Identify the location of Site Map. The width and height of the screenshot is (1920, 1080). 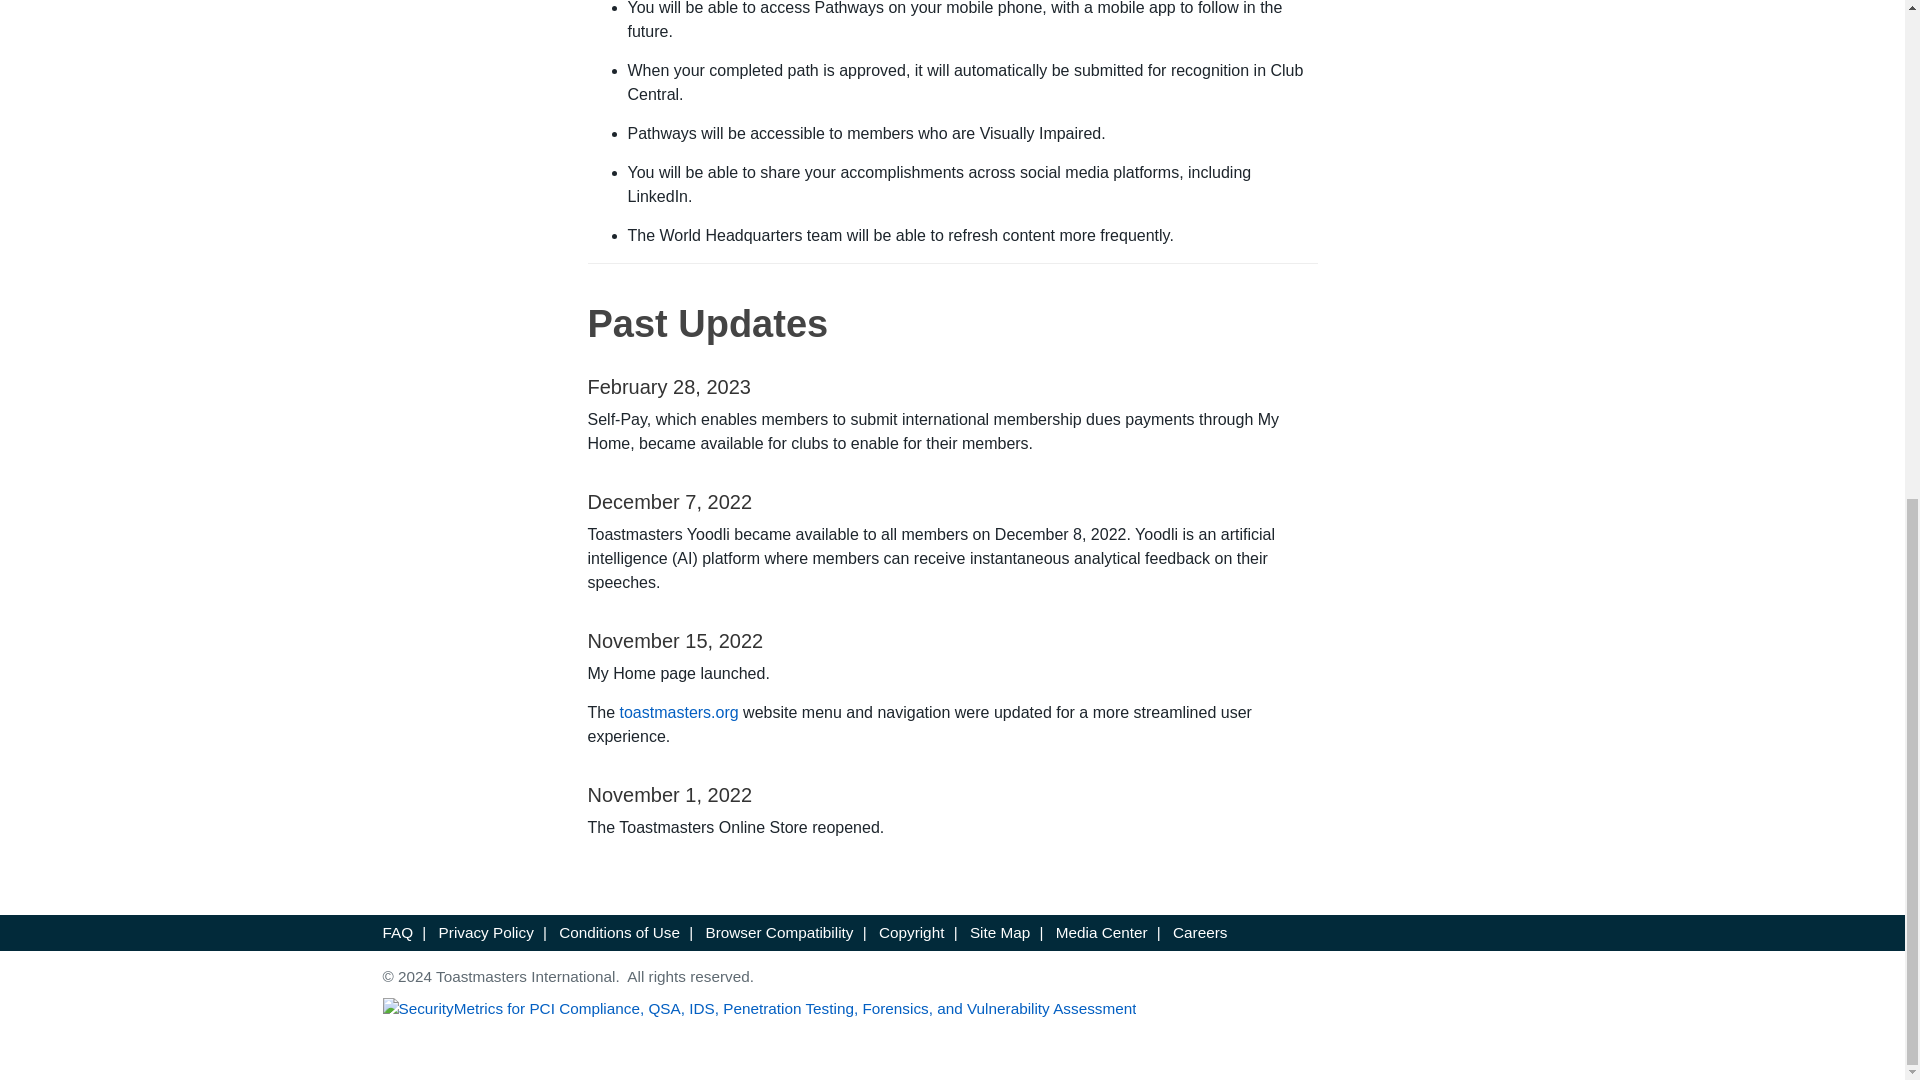
(999, 932).